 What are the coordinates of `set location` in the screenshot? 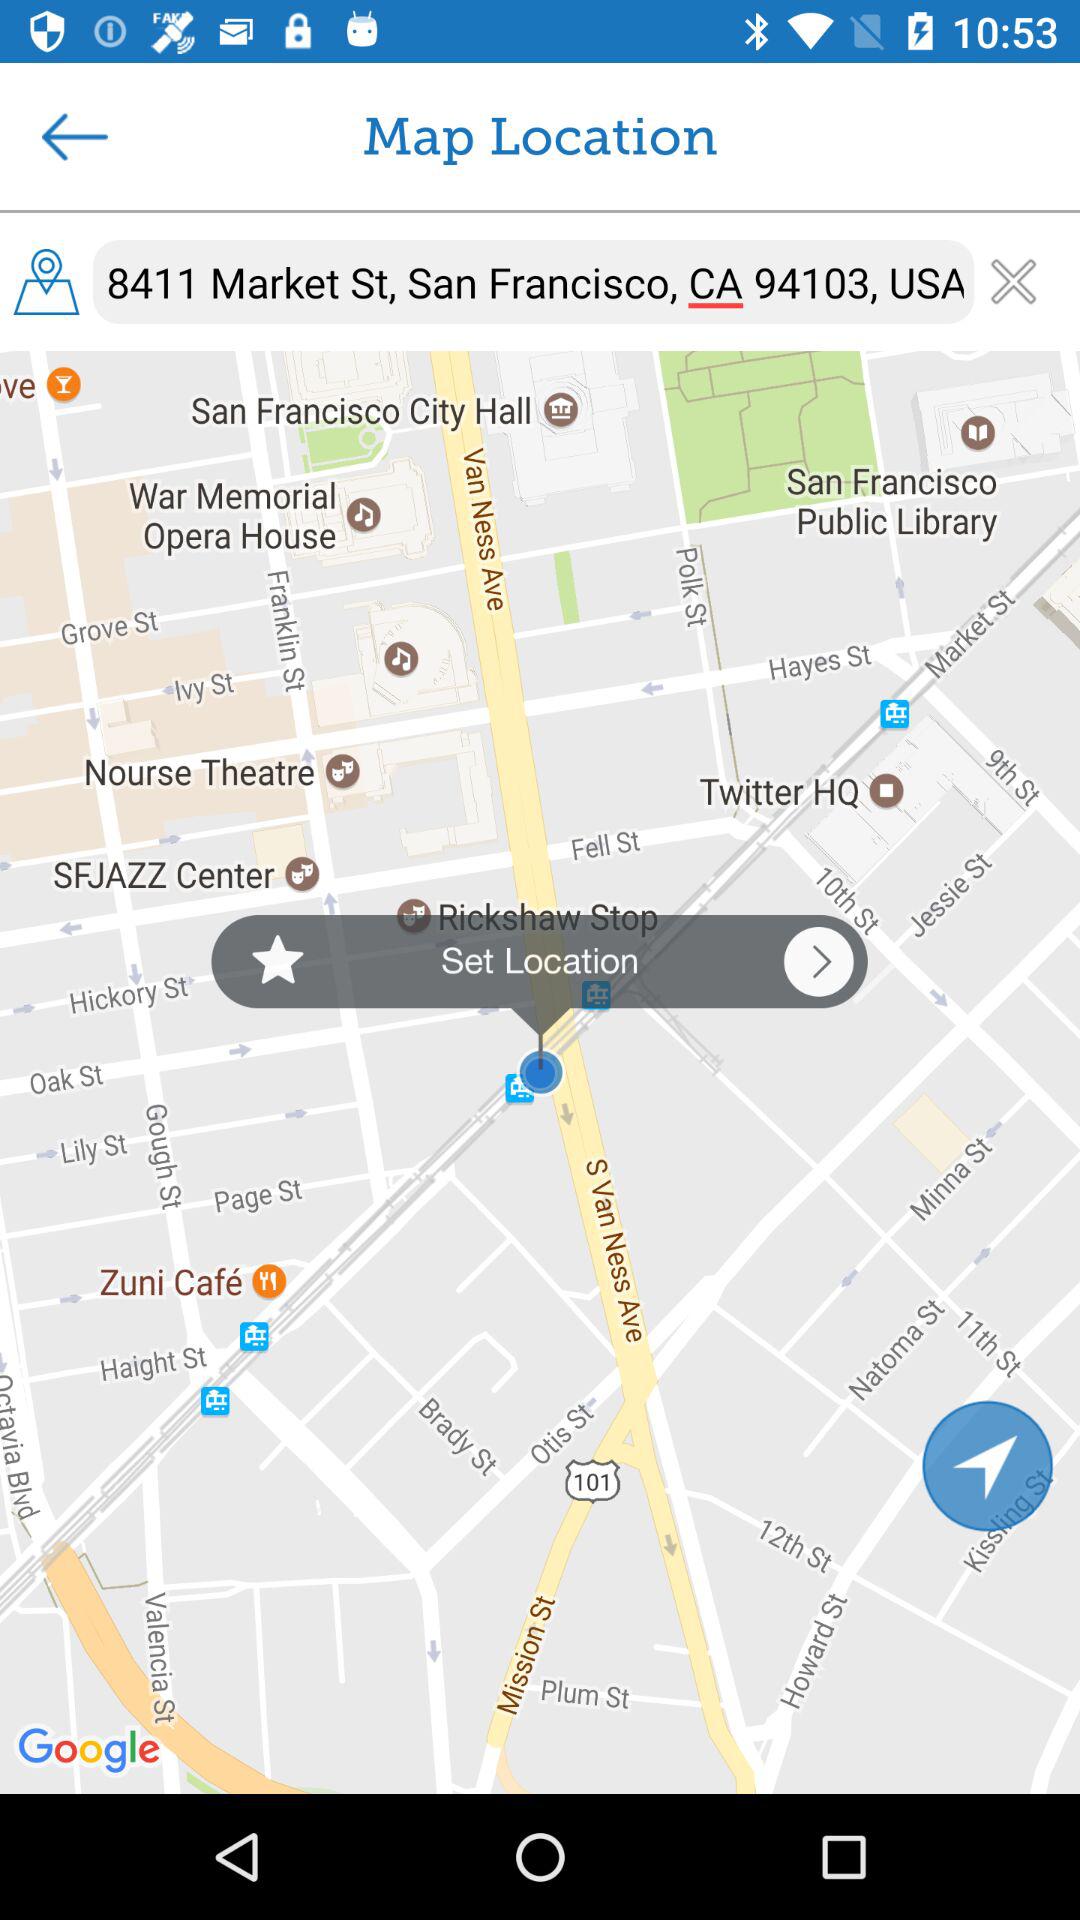 It's located at (539, 1006).